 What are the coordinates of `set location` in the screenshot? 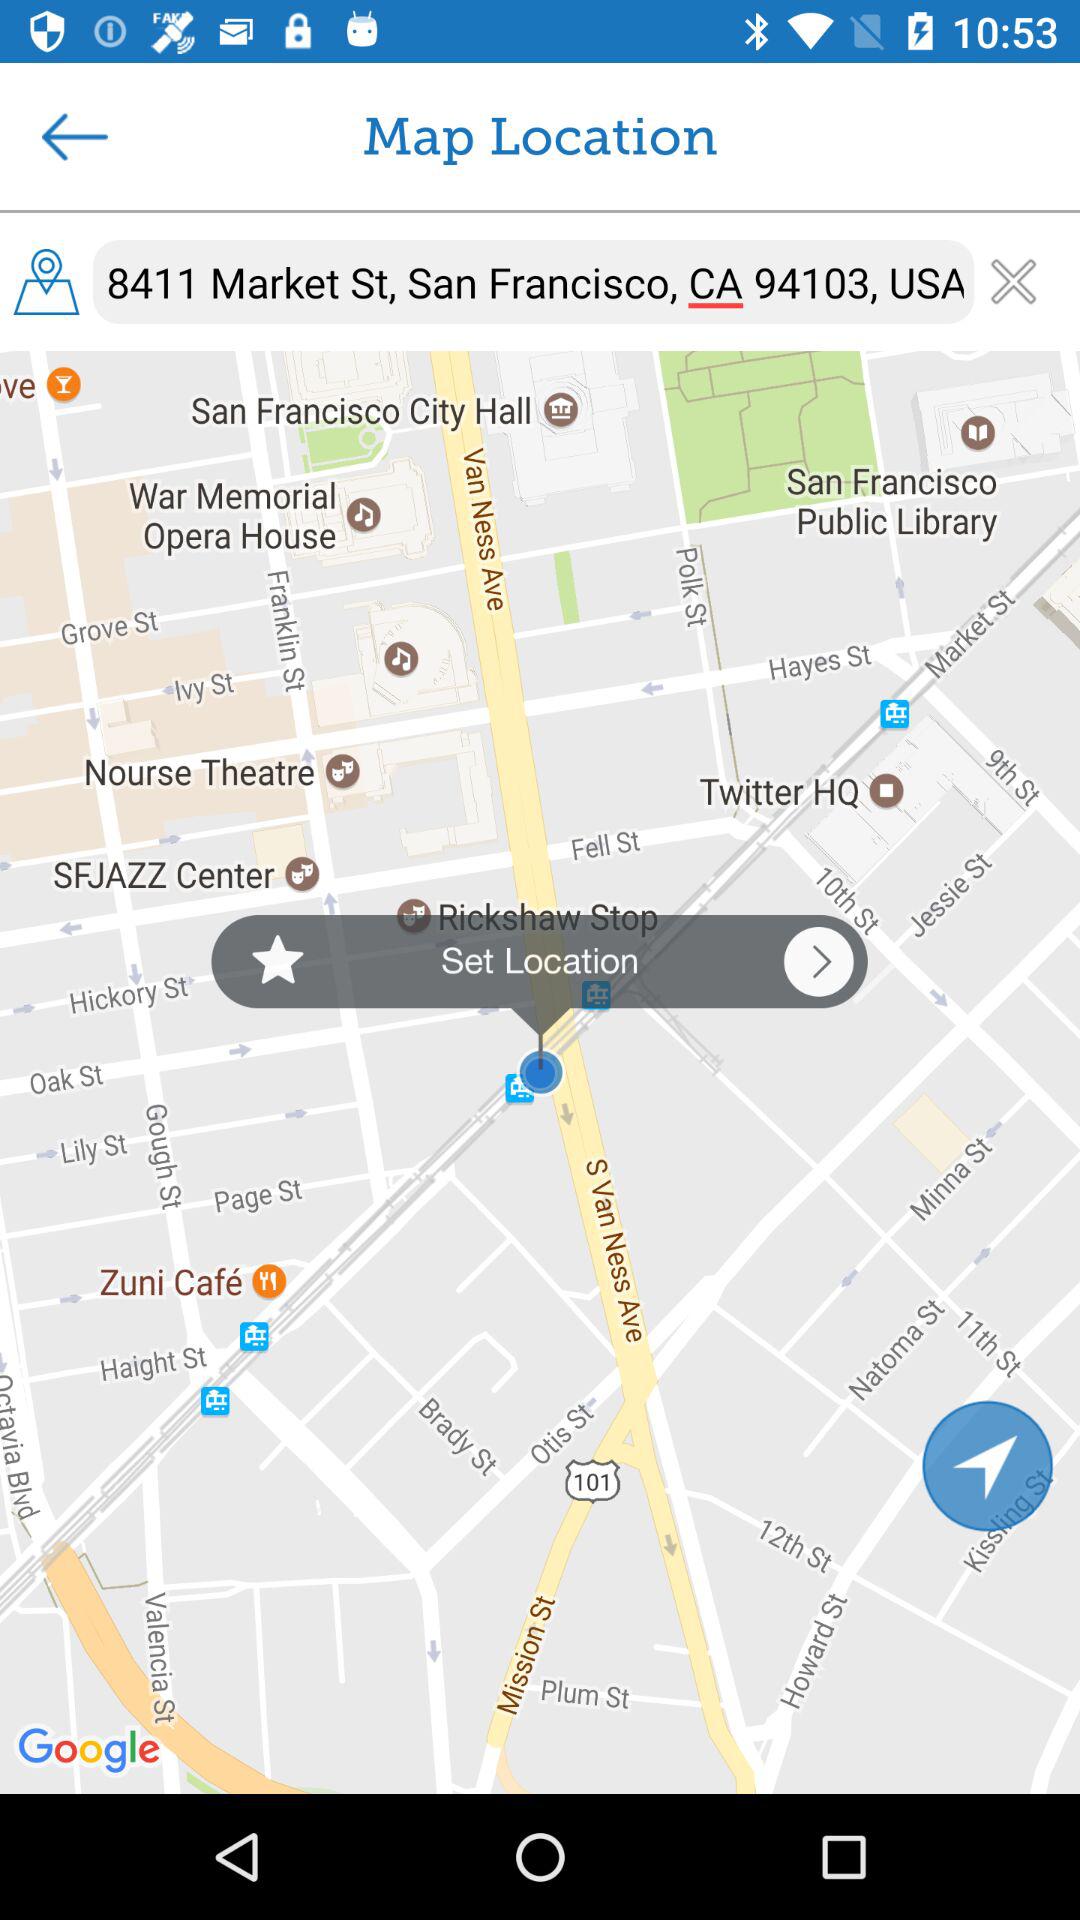 It's located at (539, 1006).